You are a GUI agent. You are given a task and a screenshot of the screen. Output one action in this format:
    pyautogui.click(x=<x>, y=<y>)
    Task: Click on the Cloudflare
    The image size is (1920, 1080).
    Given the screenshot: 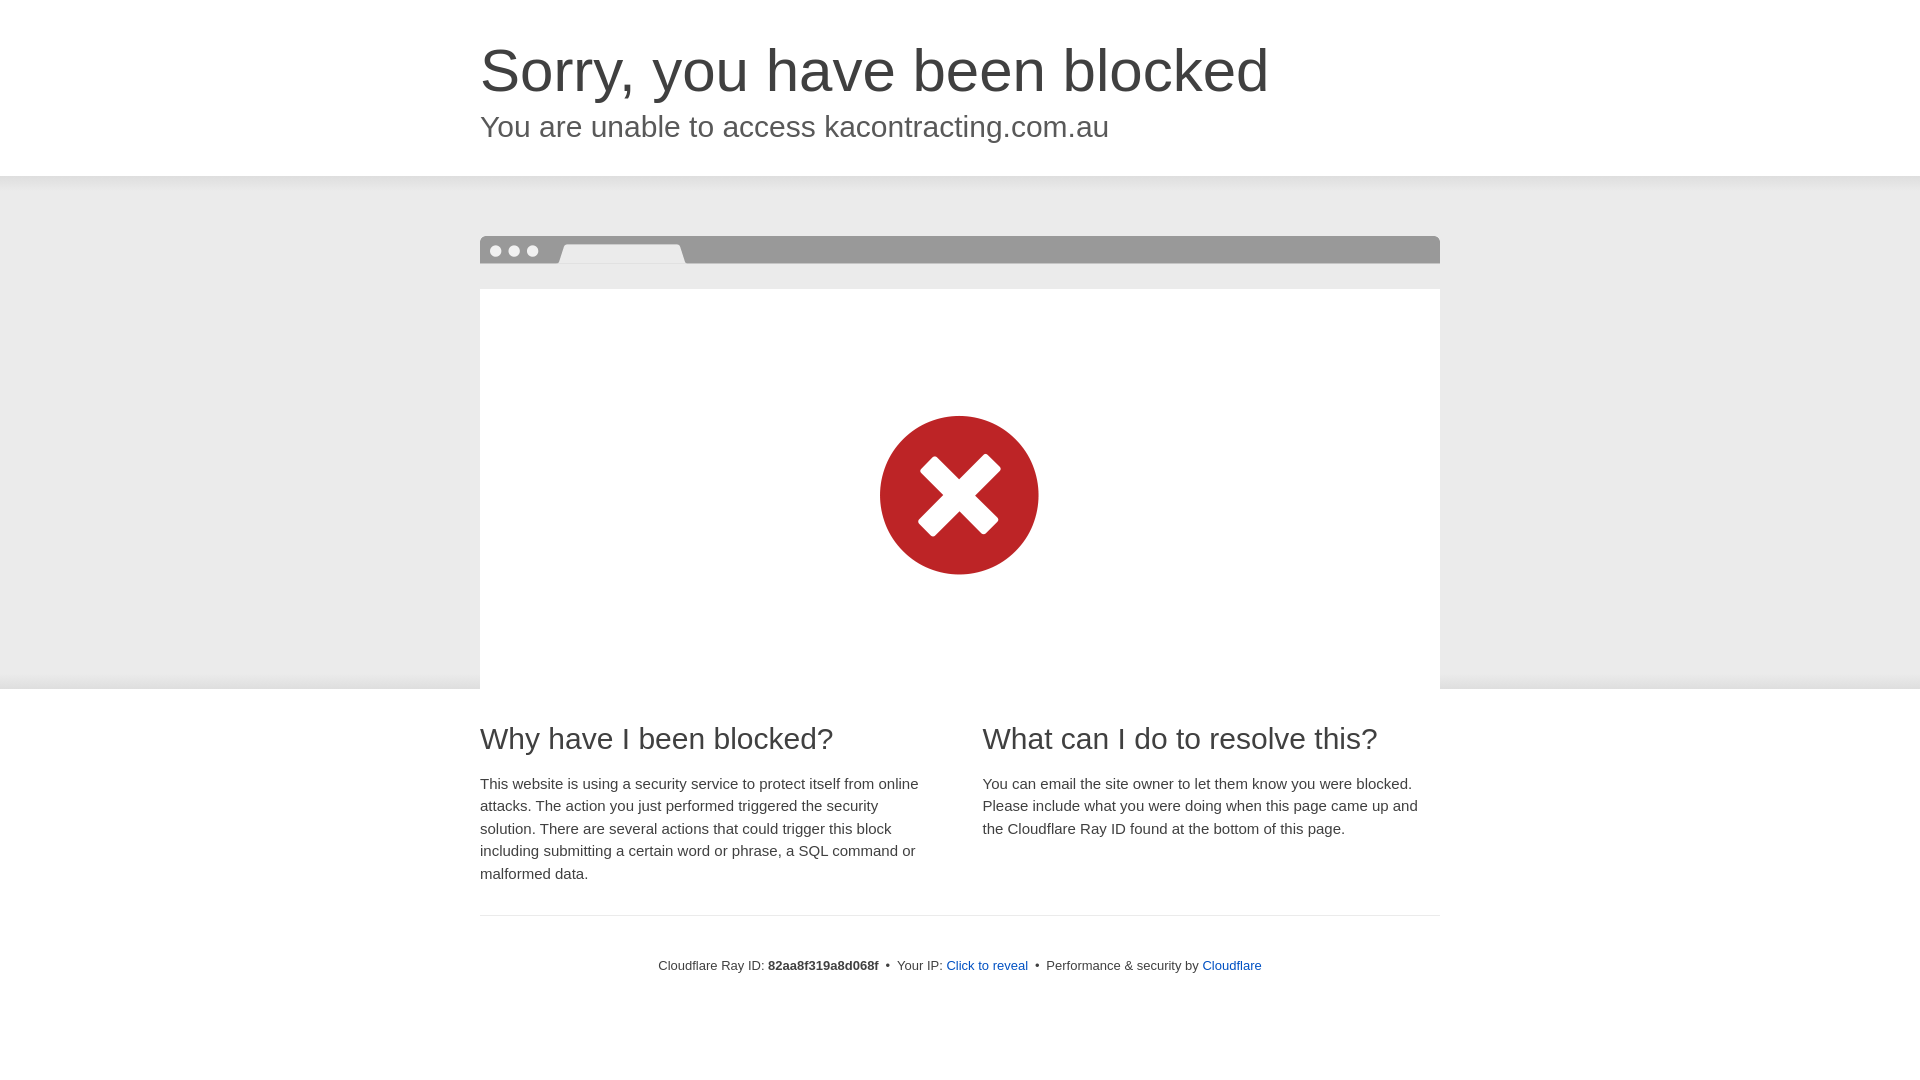 What is the action you would take?
    pyautogui.click(x=1232, y=966)
    